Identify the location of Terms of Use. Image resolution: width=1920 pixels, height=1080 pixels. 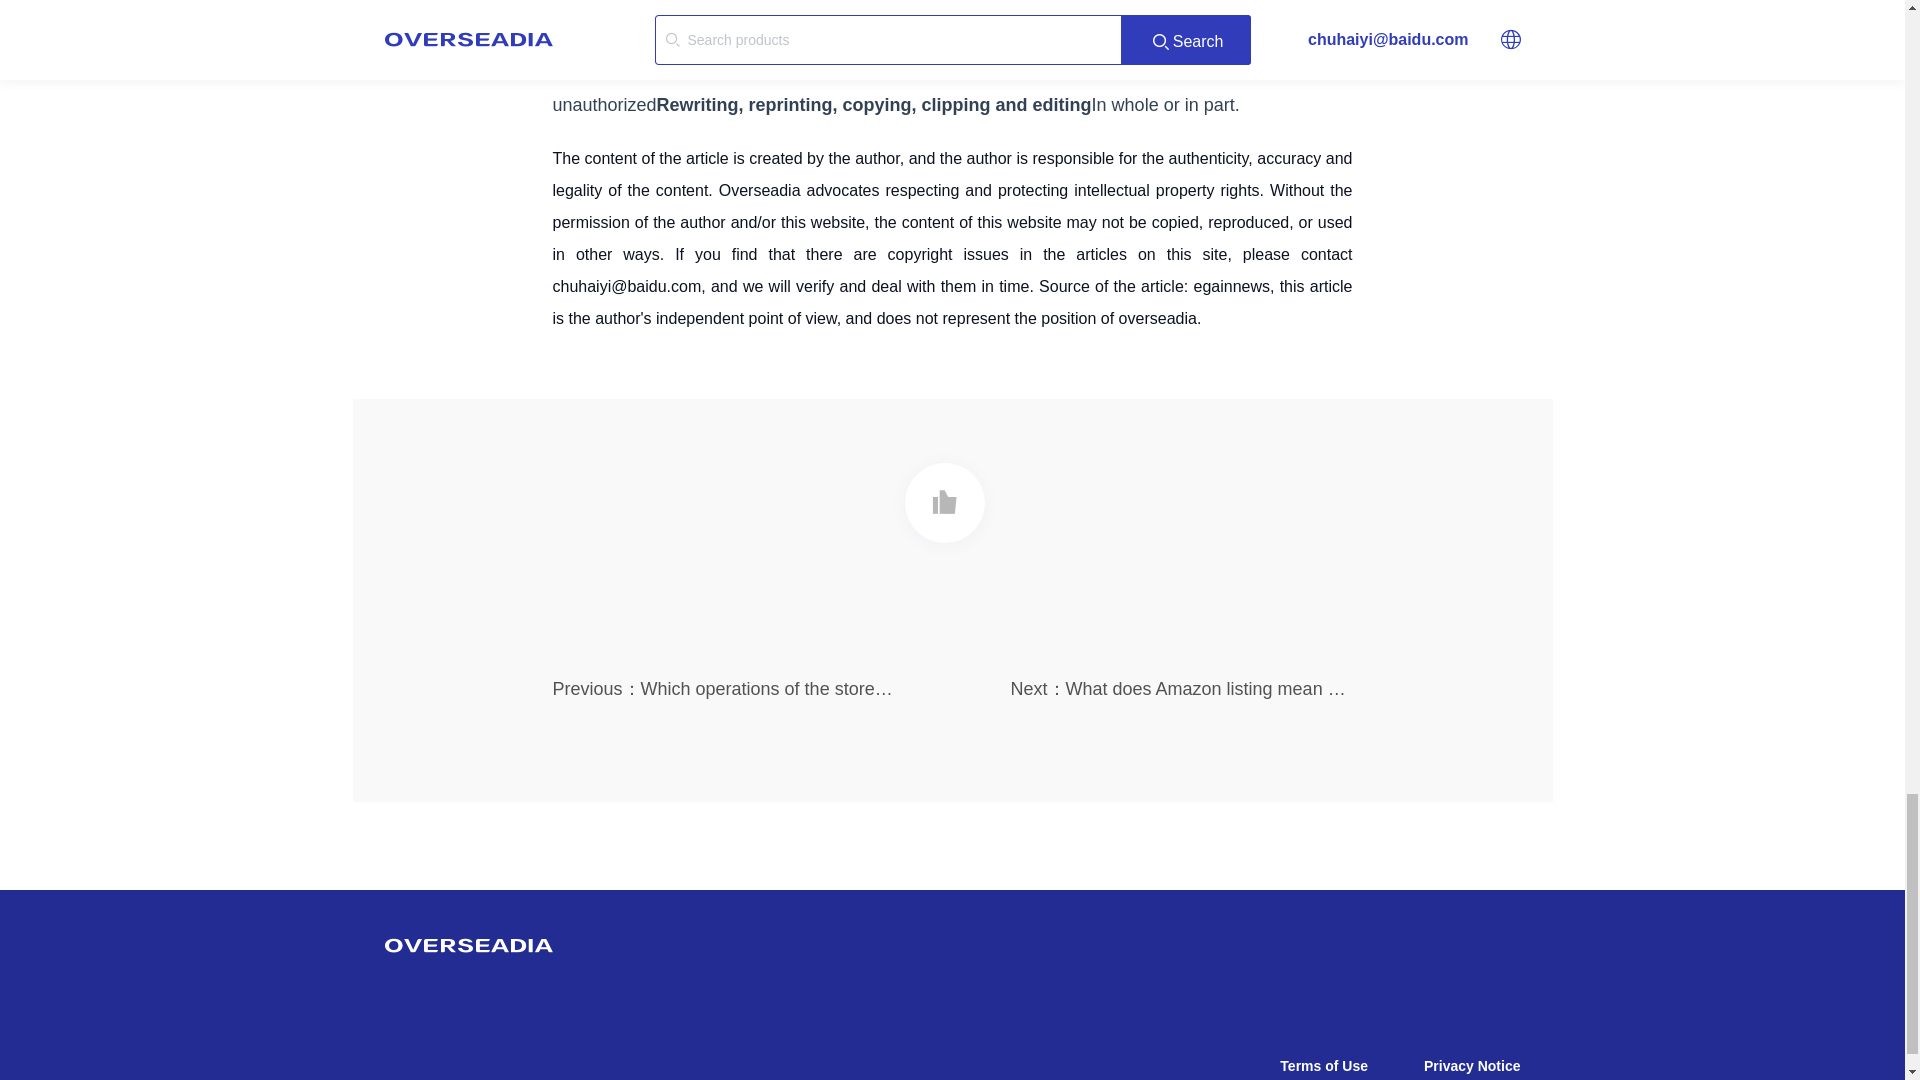
(1324, 1066).